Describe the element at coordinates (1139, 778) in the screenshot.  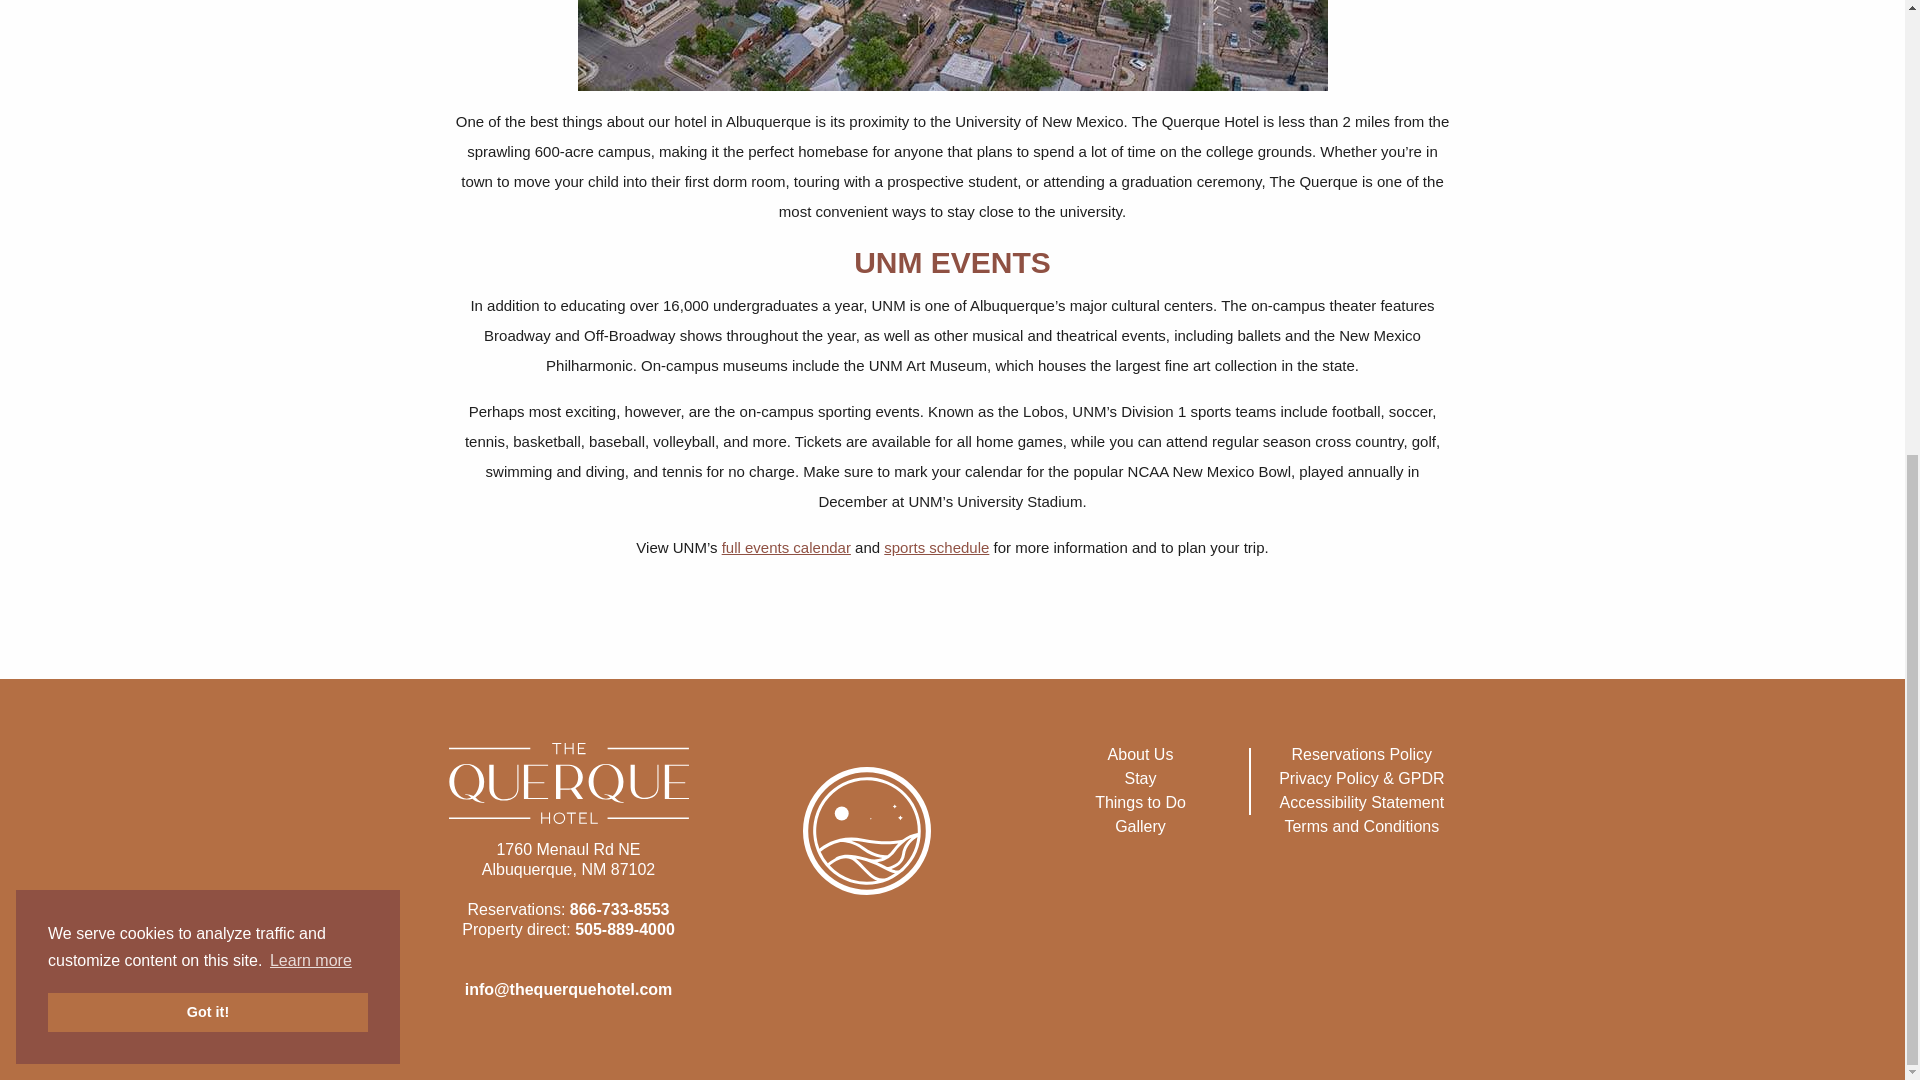
I see `Stay` at that location.